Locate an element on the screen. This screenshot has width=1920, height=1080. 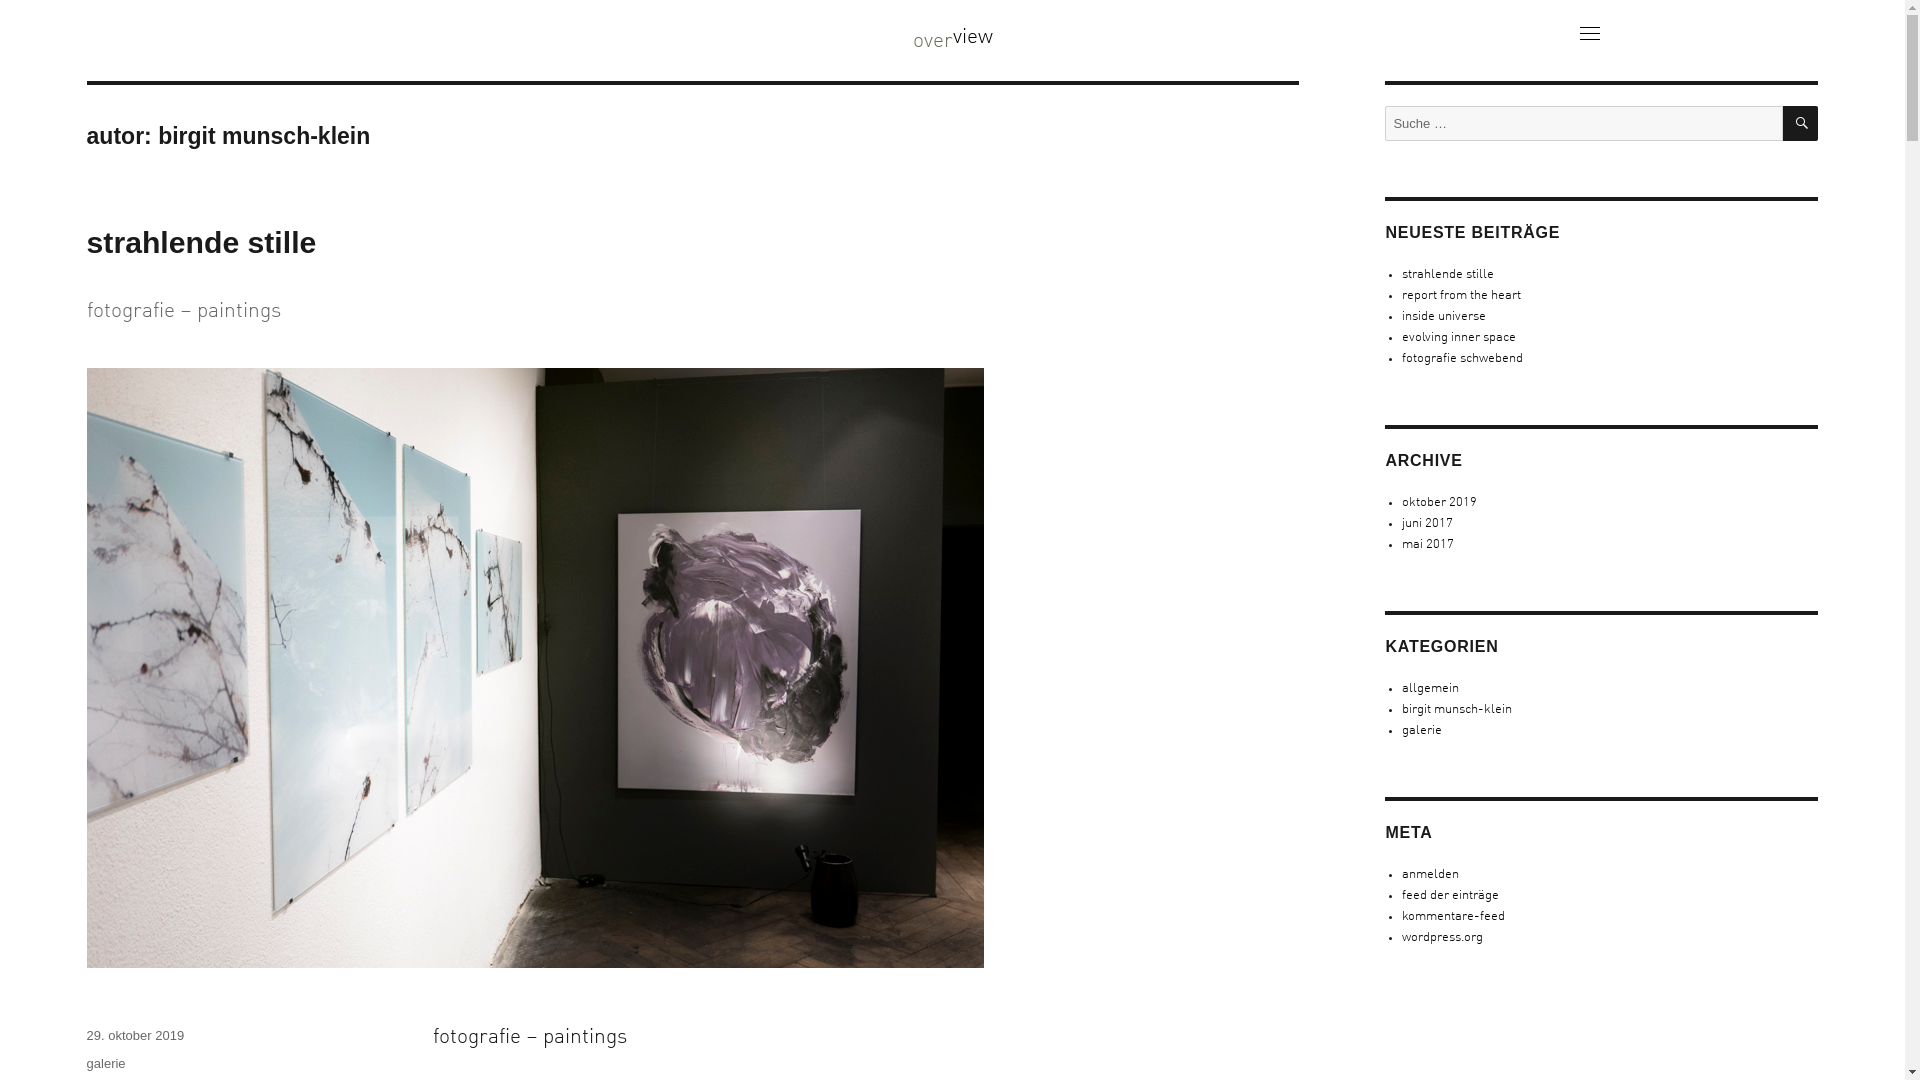
birgit munsch-klein is located at coordinates (1457, 710).